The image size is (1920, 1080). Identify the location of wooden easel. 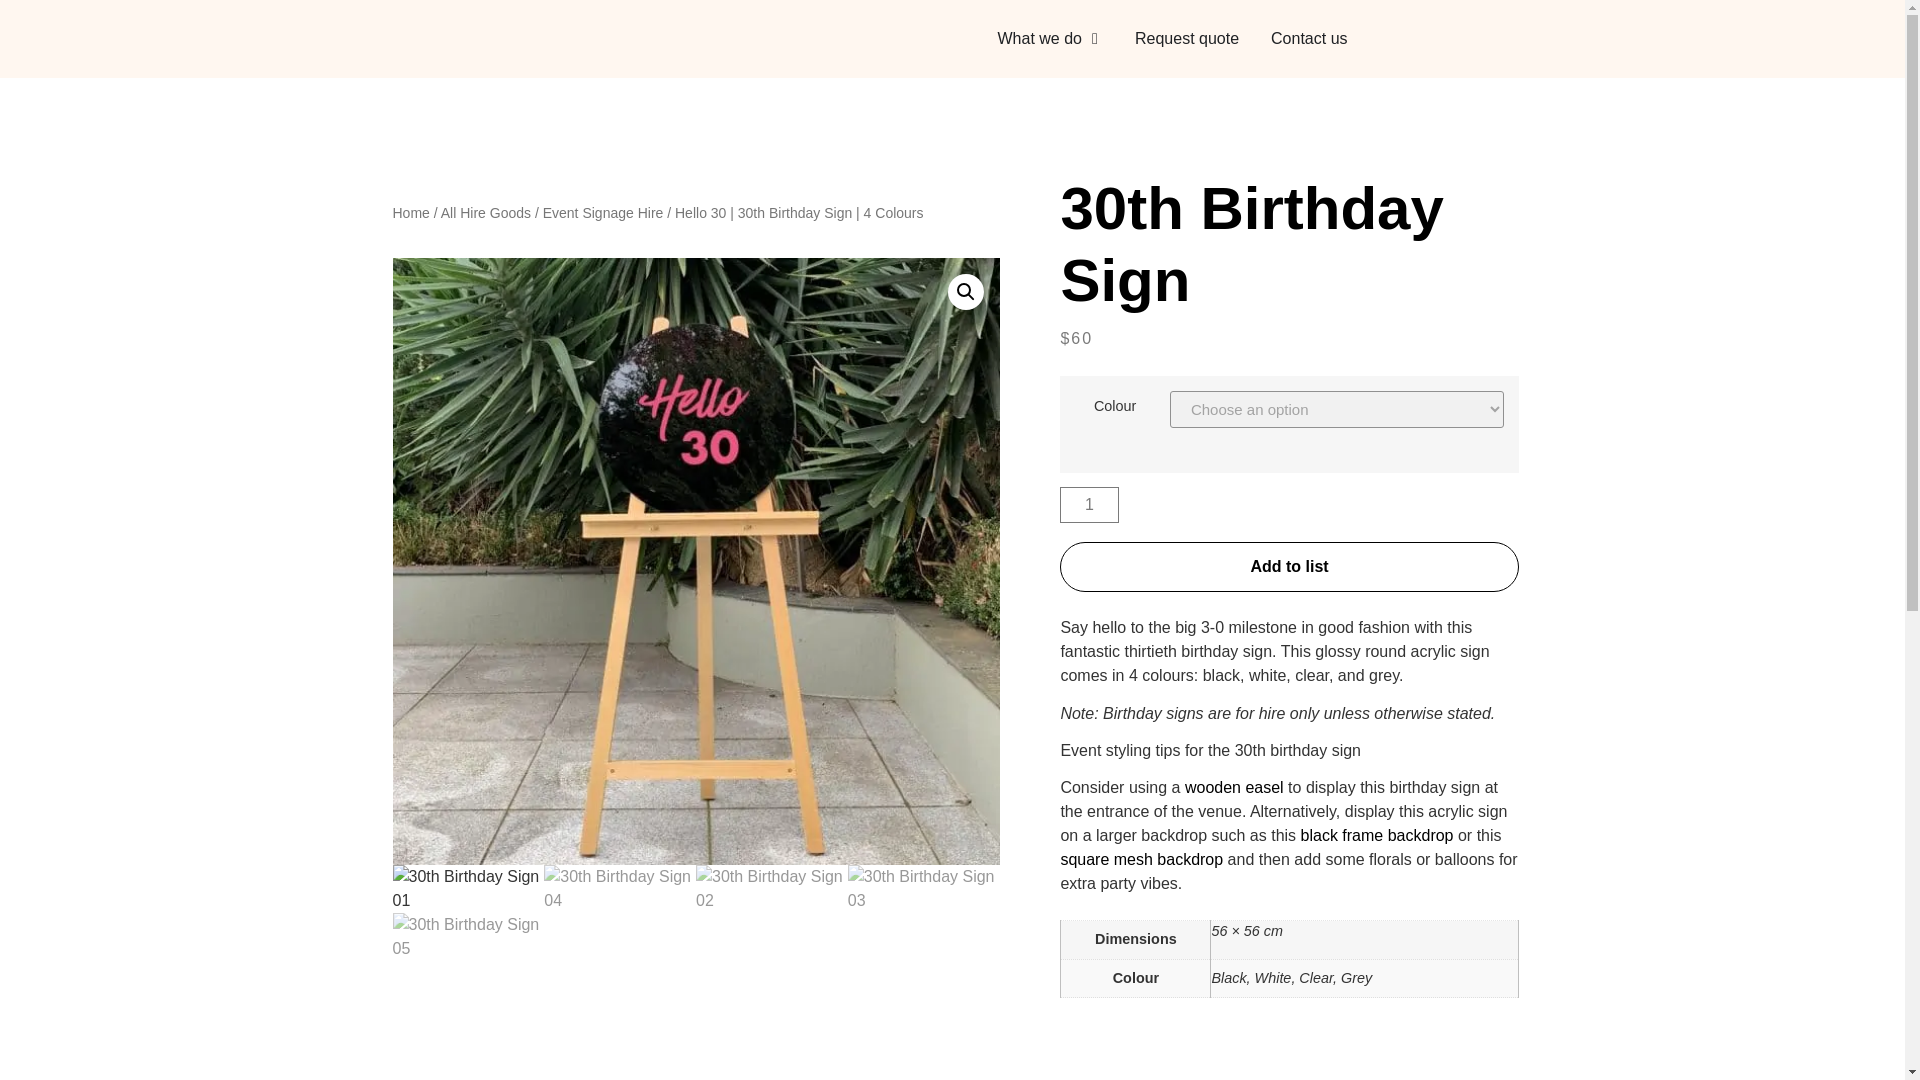
(1234, 786).